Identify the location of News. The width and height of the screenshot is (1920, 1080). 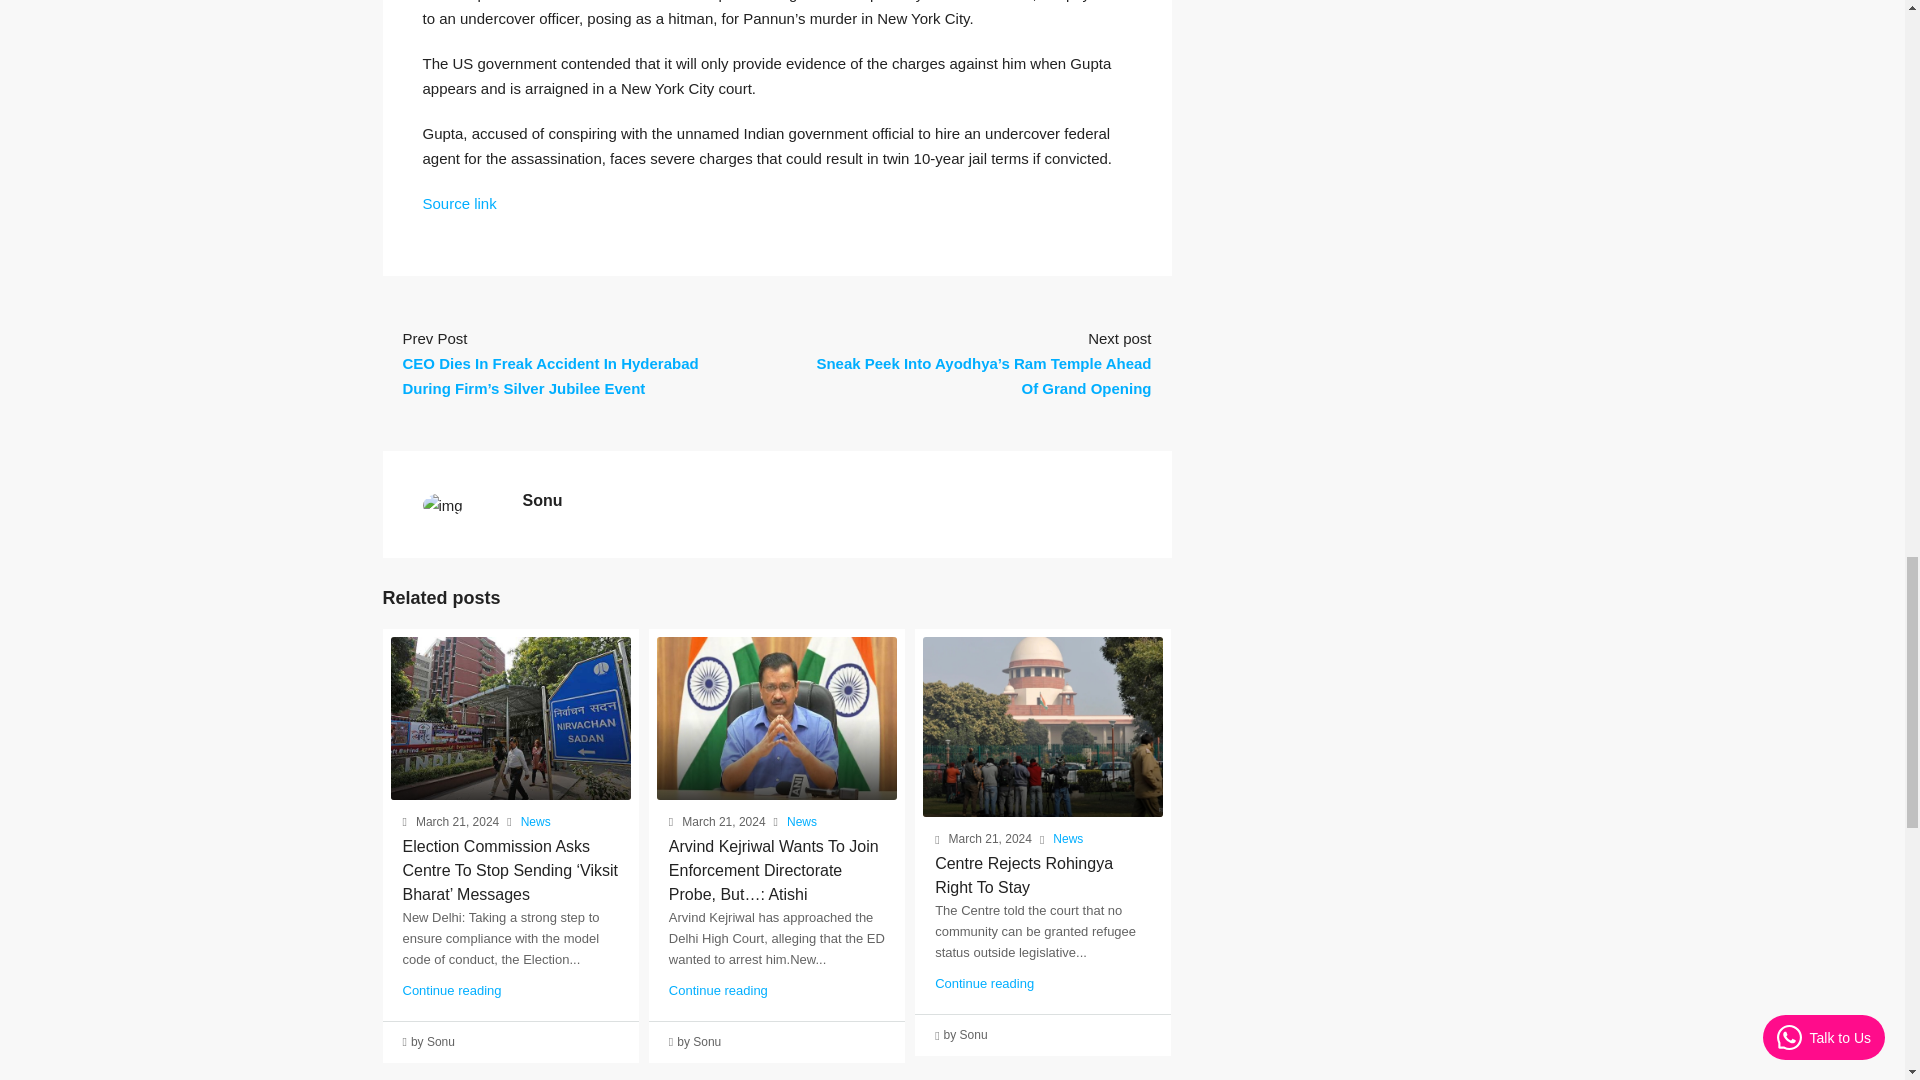
(1067, 840).